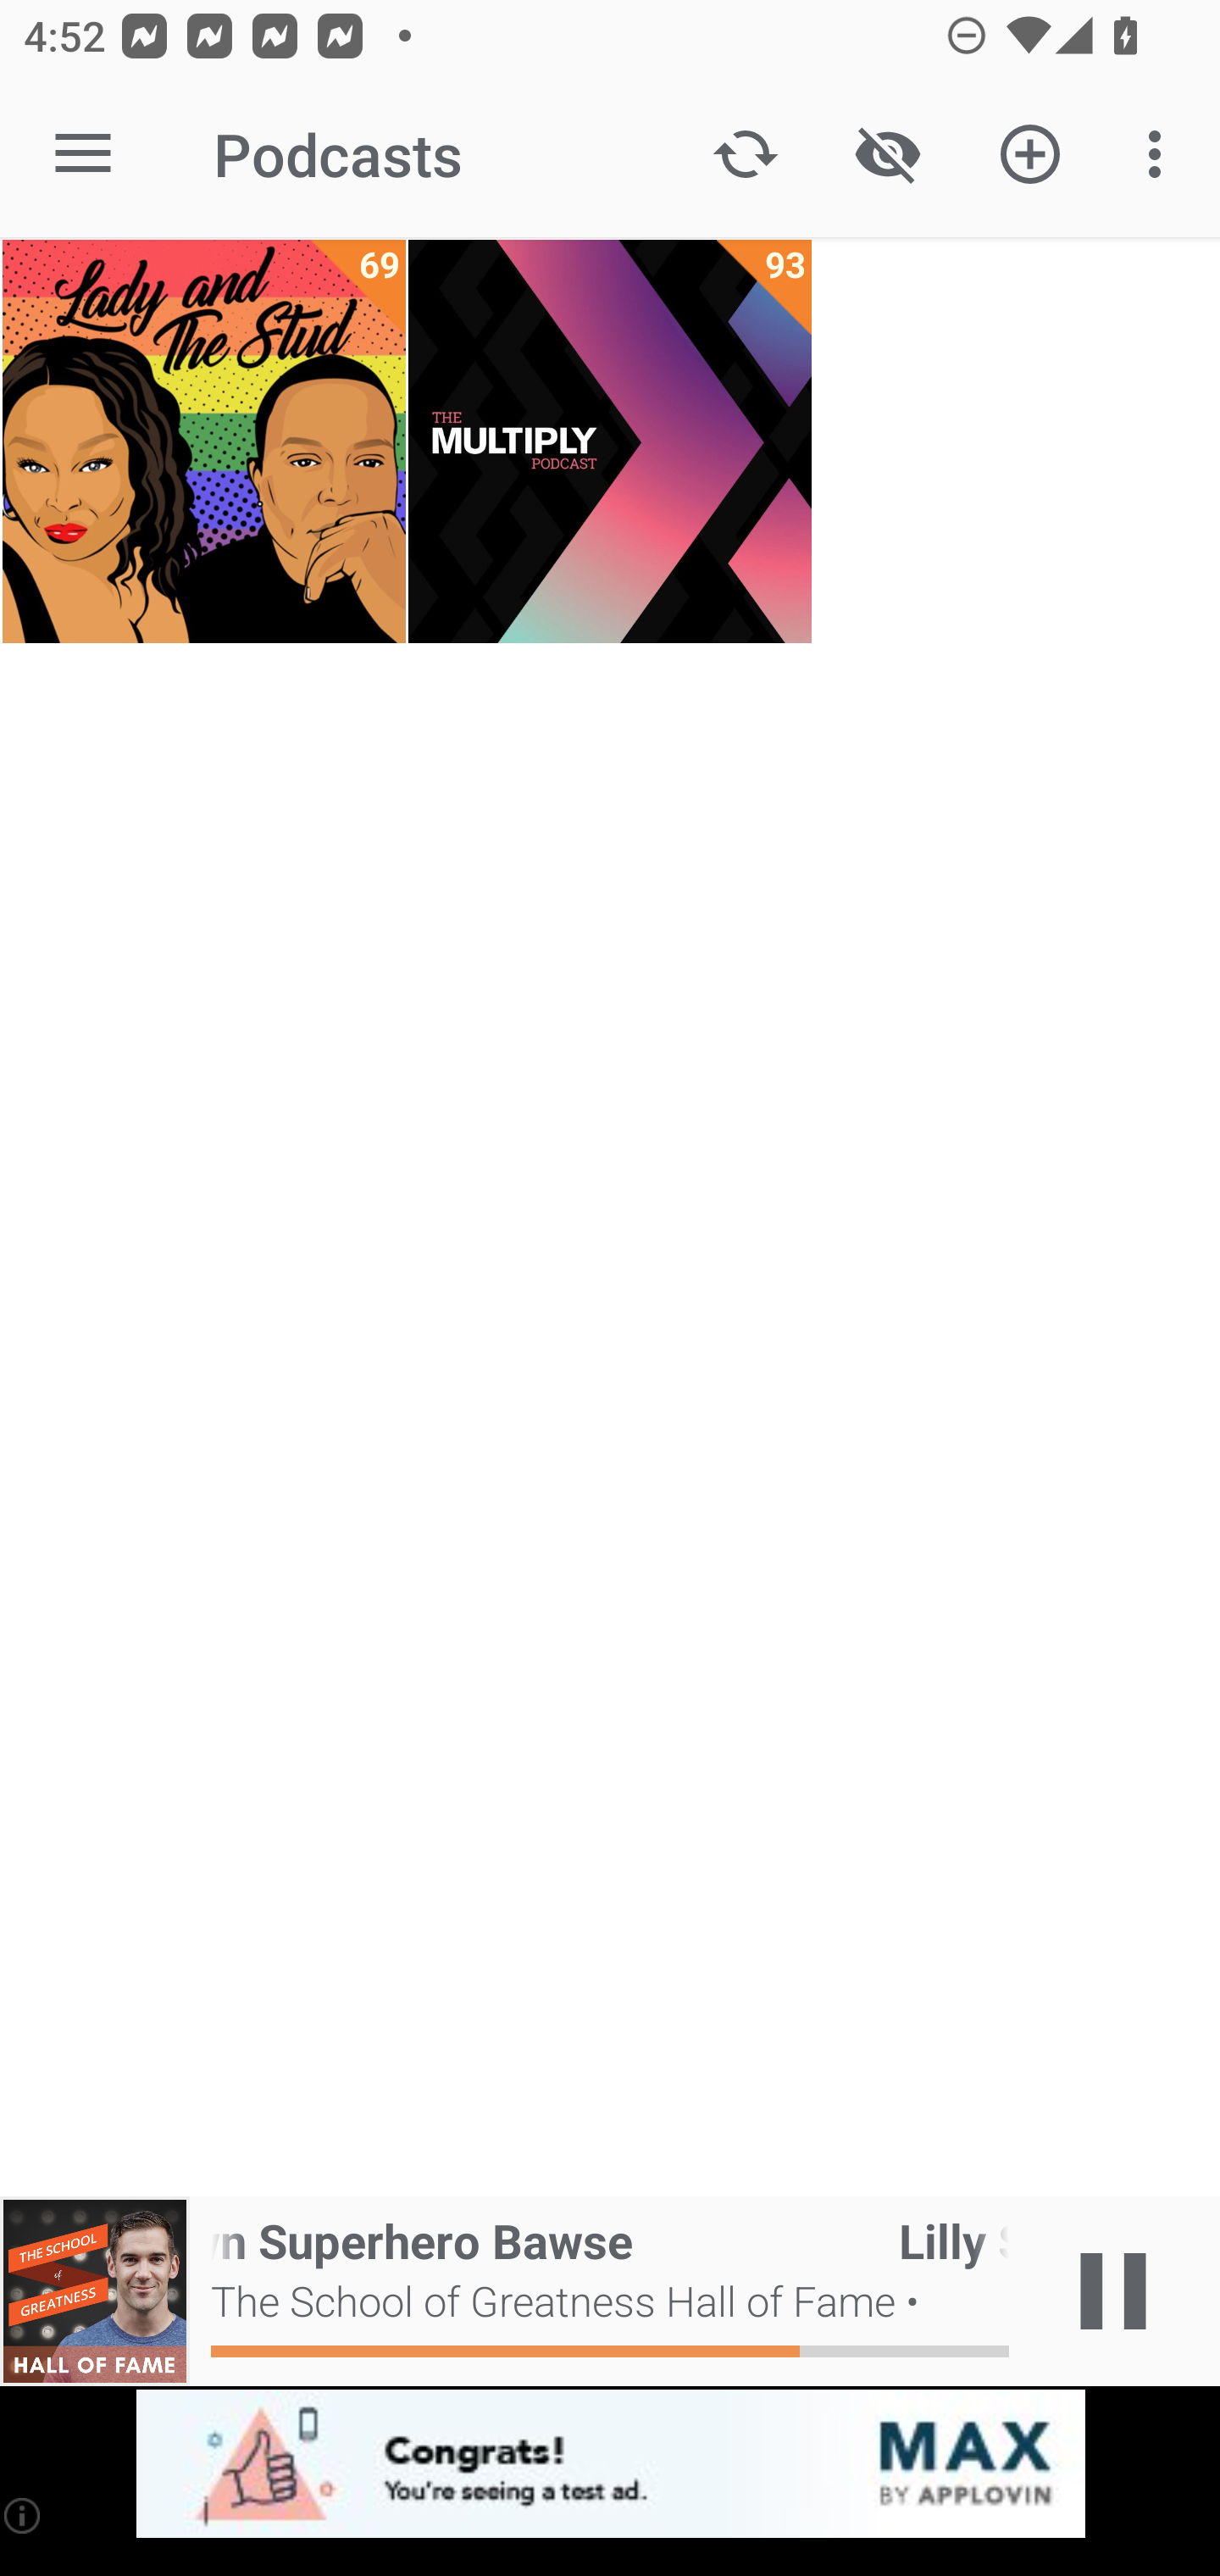 Image resolution: width=1220 pixels, height=2576 pixels. I want to click on Play / Pause, so click(1113, 2291).